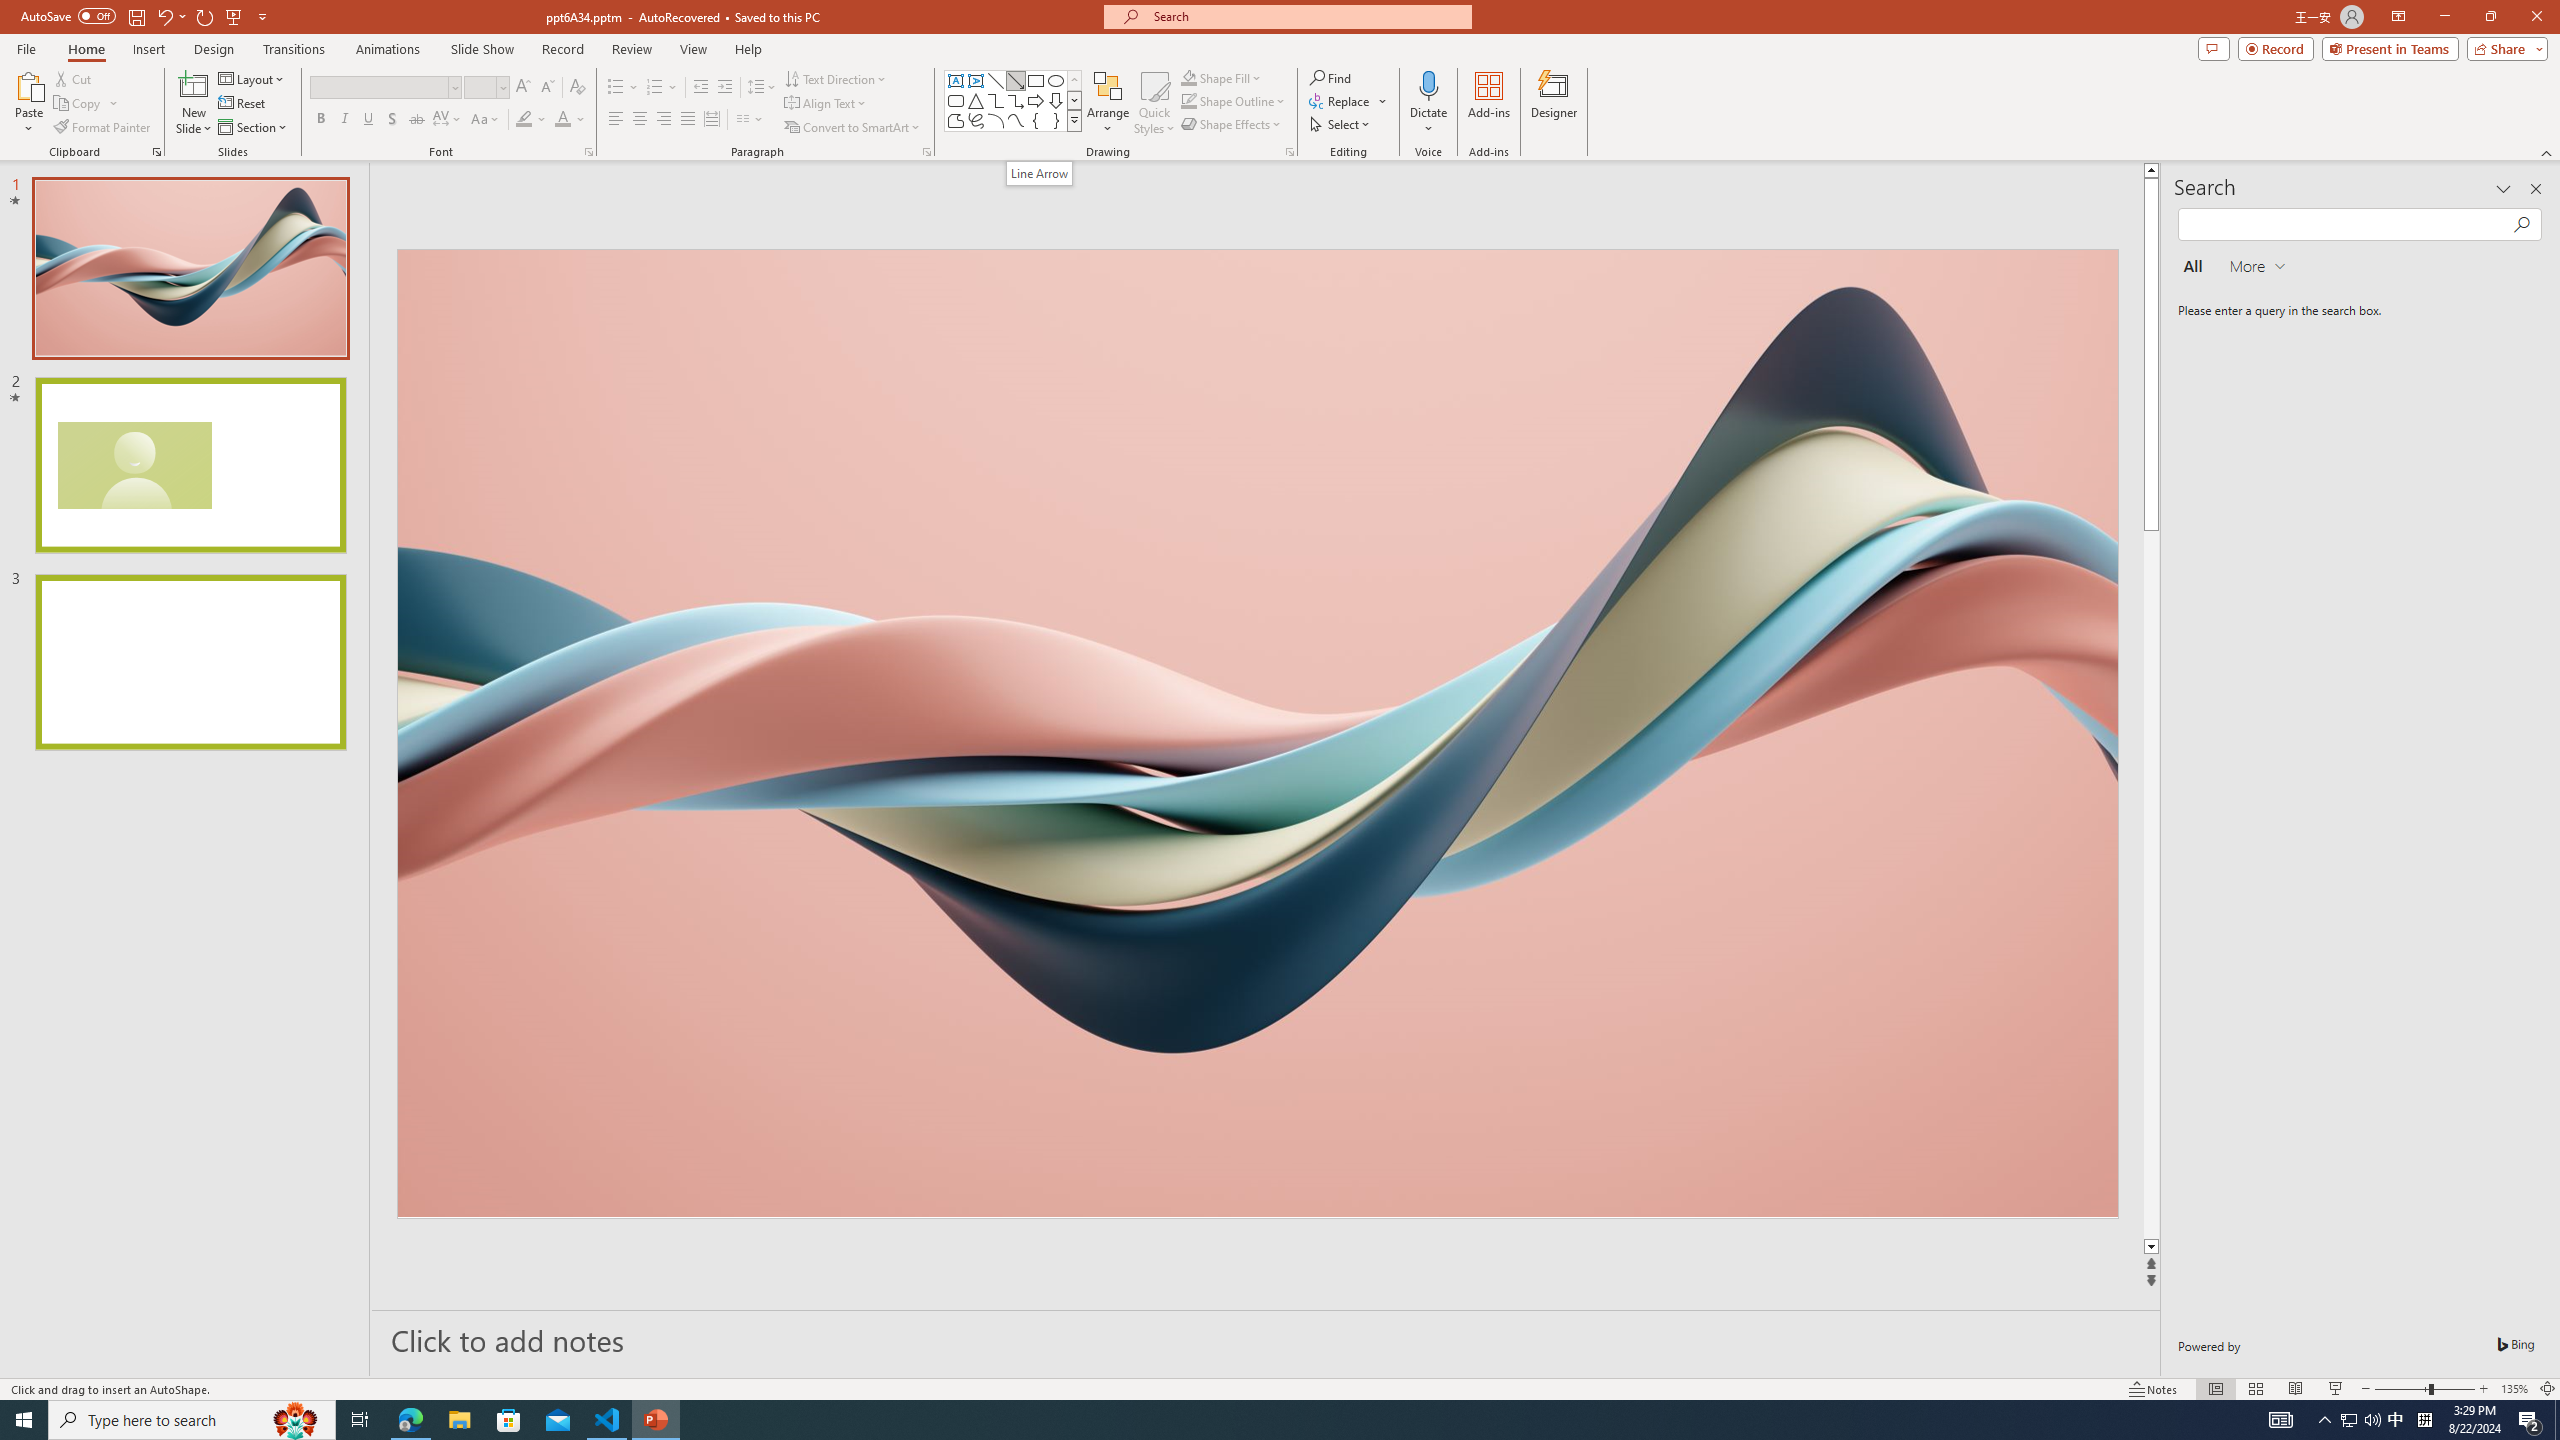 The width and height of the screenshot is (2560, 1440). What do you see at coordinates (956, 120) in the screenshot?
I see `Freeform: Shape` at bounding box center [956, 120].